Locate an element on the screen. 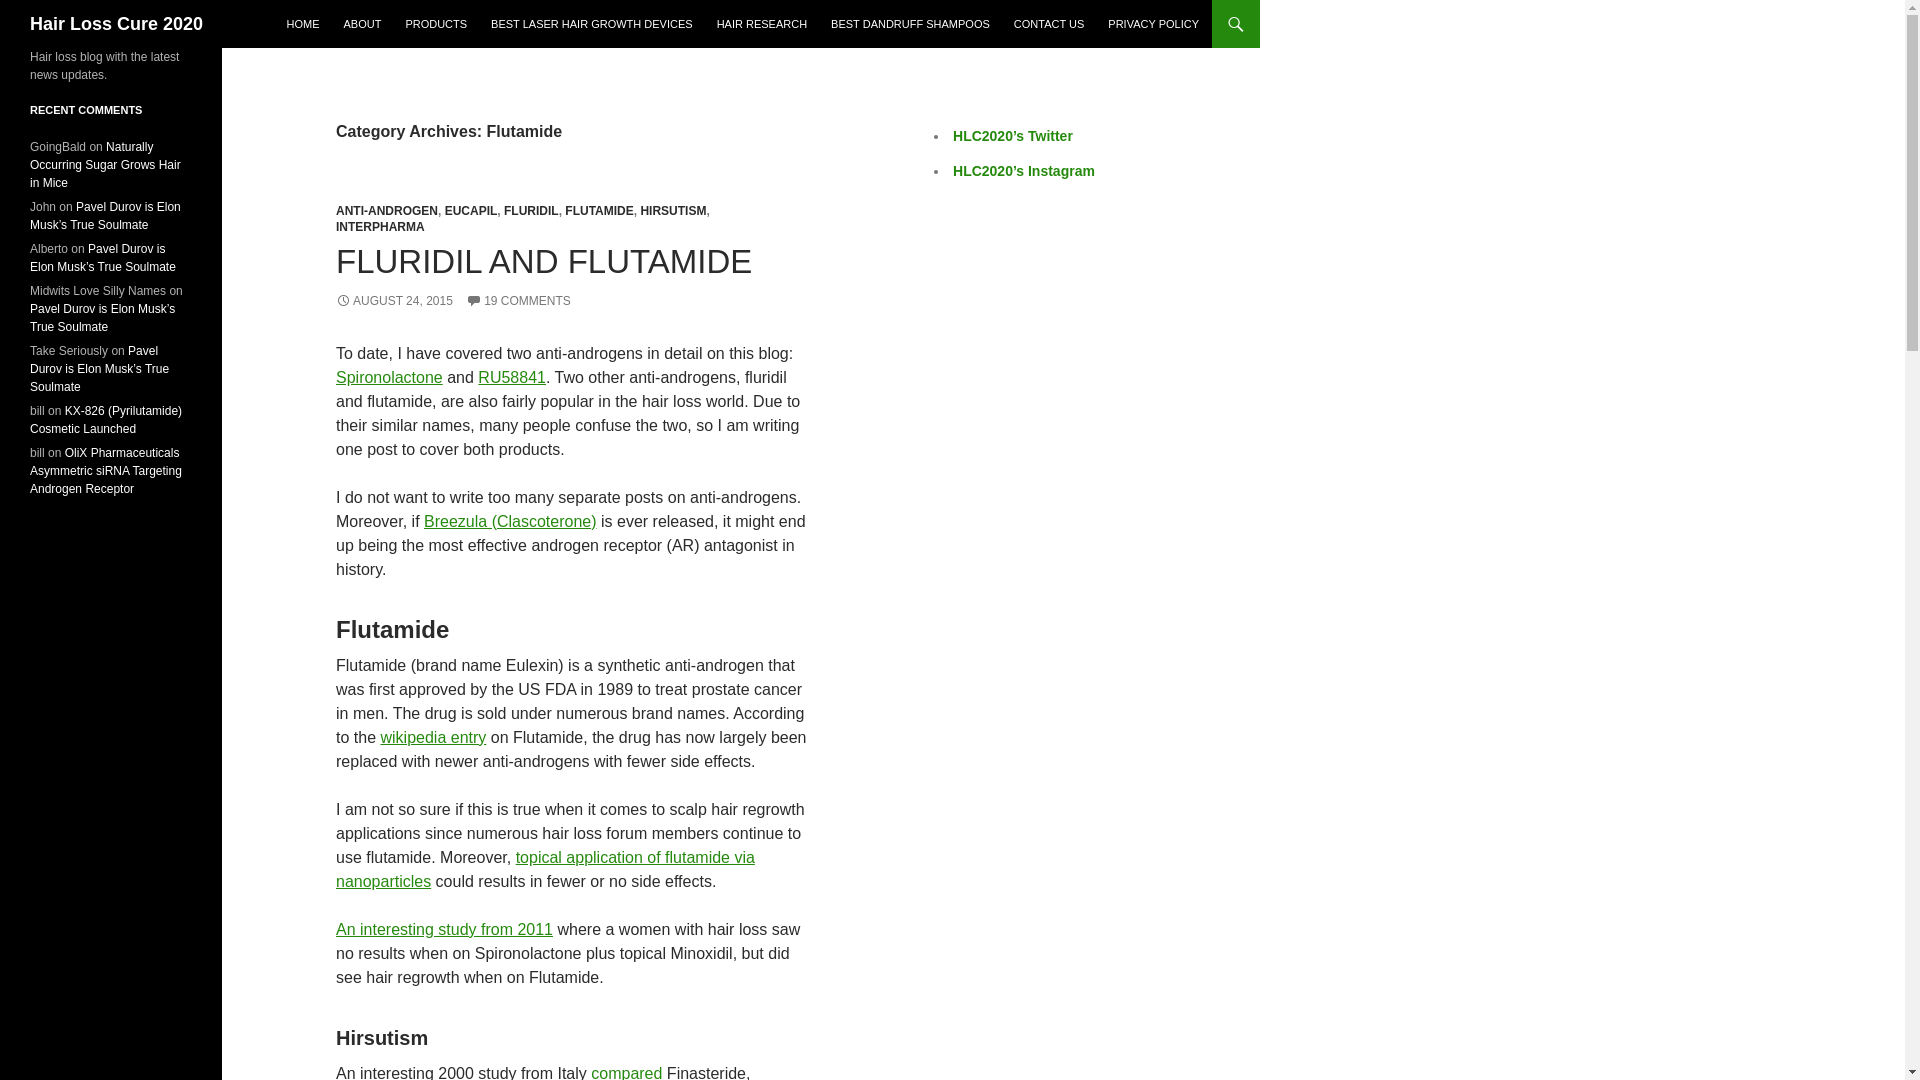 The height and width of the screenshot is (1080, 1920). topical application of flutamide via nanoparticles is located at coordinates (545, 868).